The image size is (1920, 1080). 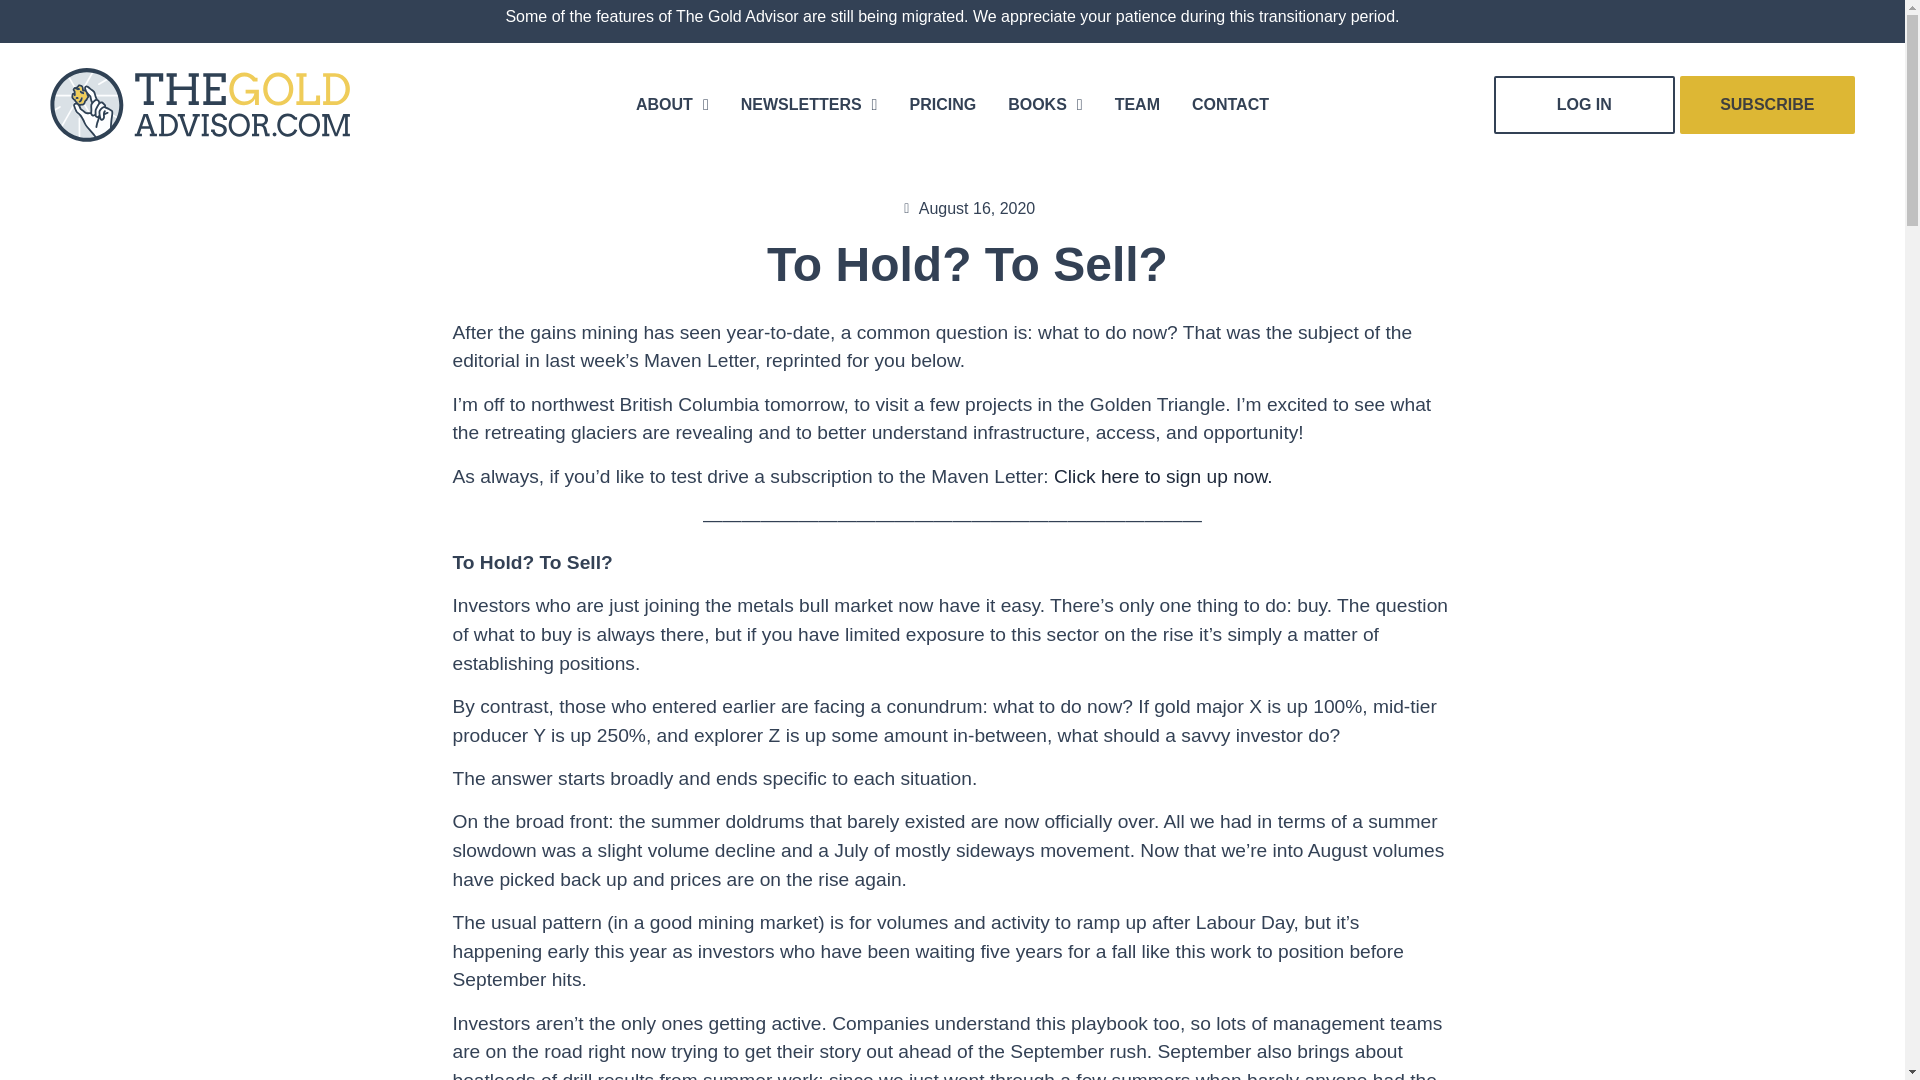 What do you see at coordinates (1584, 104) in the screenshot?
I see `LOG IN` at bounding box center [1584, 104].